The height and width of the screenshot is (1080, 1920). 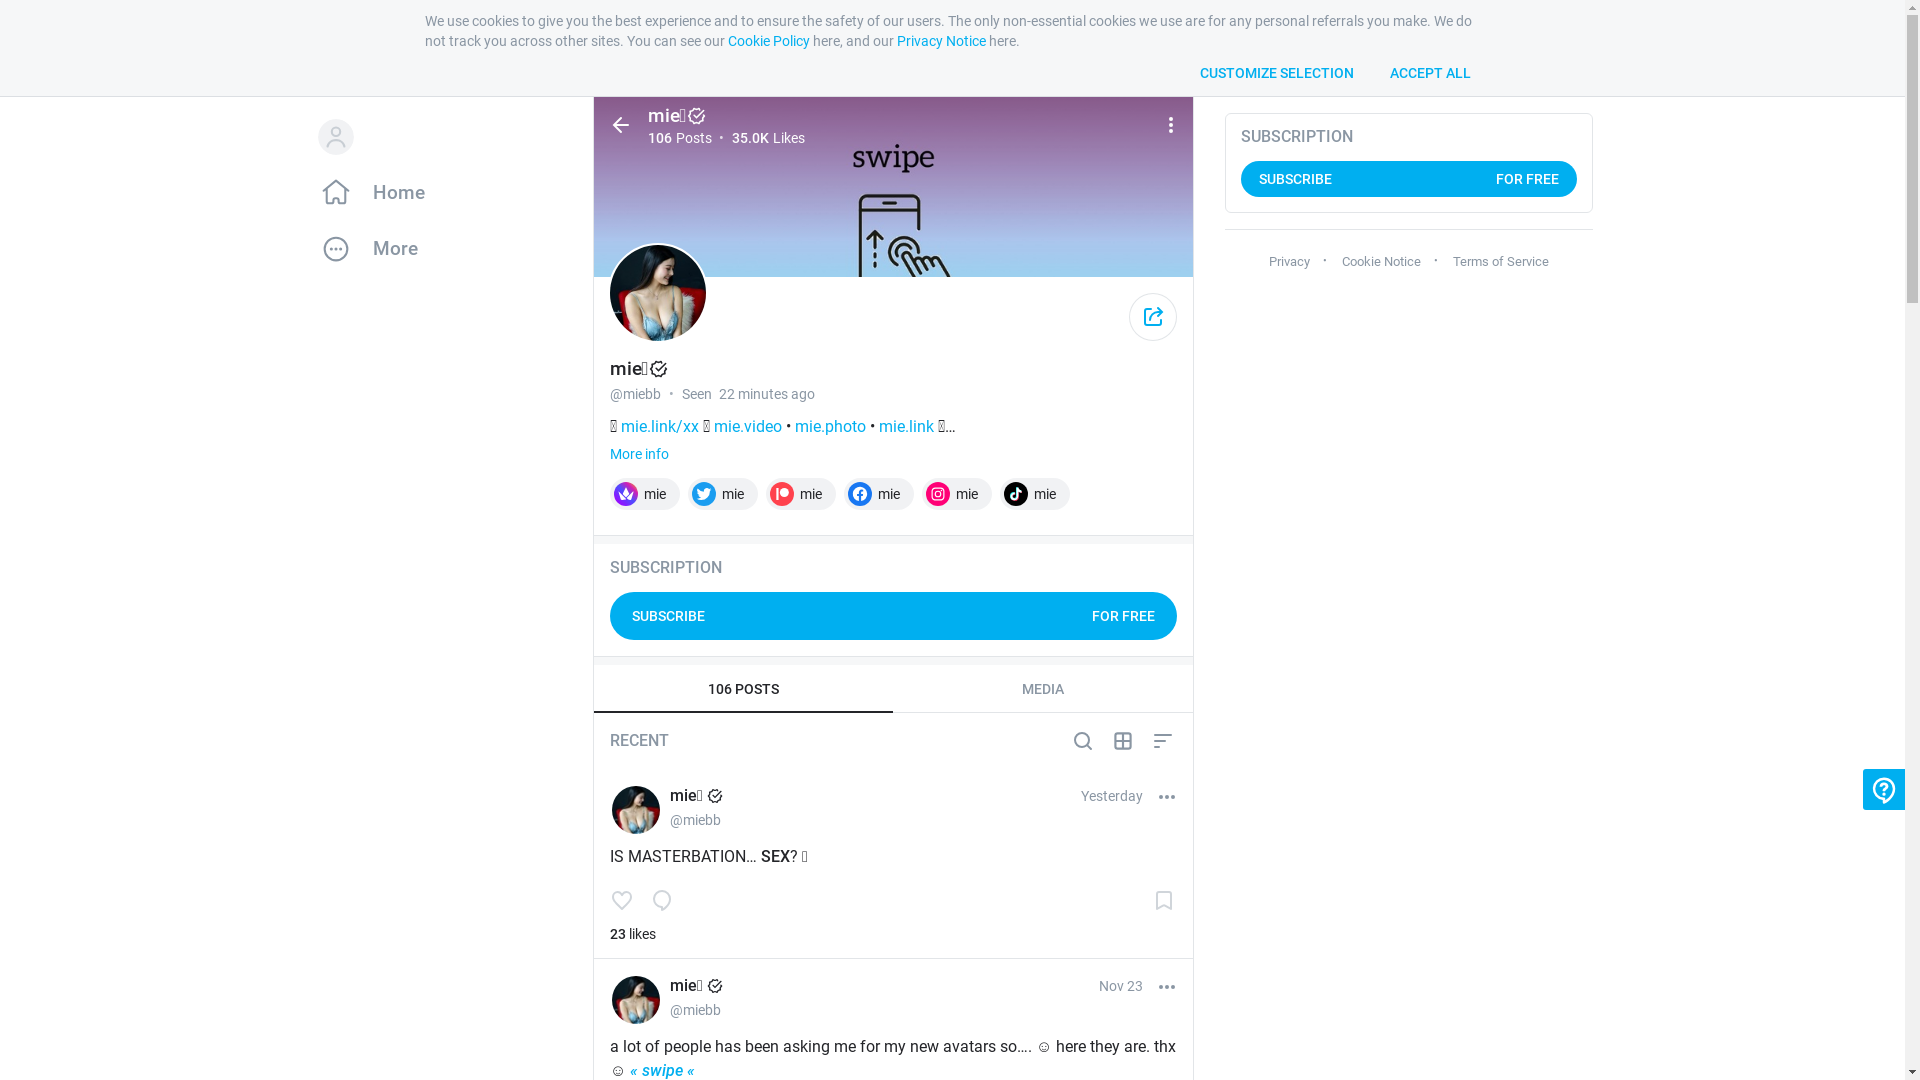 I want to click on ACCEPT ALL, so click(x=1430, y=73).